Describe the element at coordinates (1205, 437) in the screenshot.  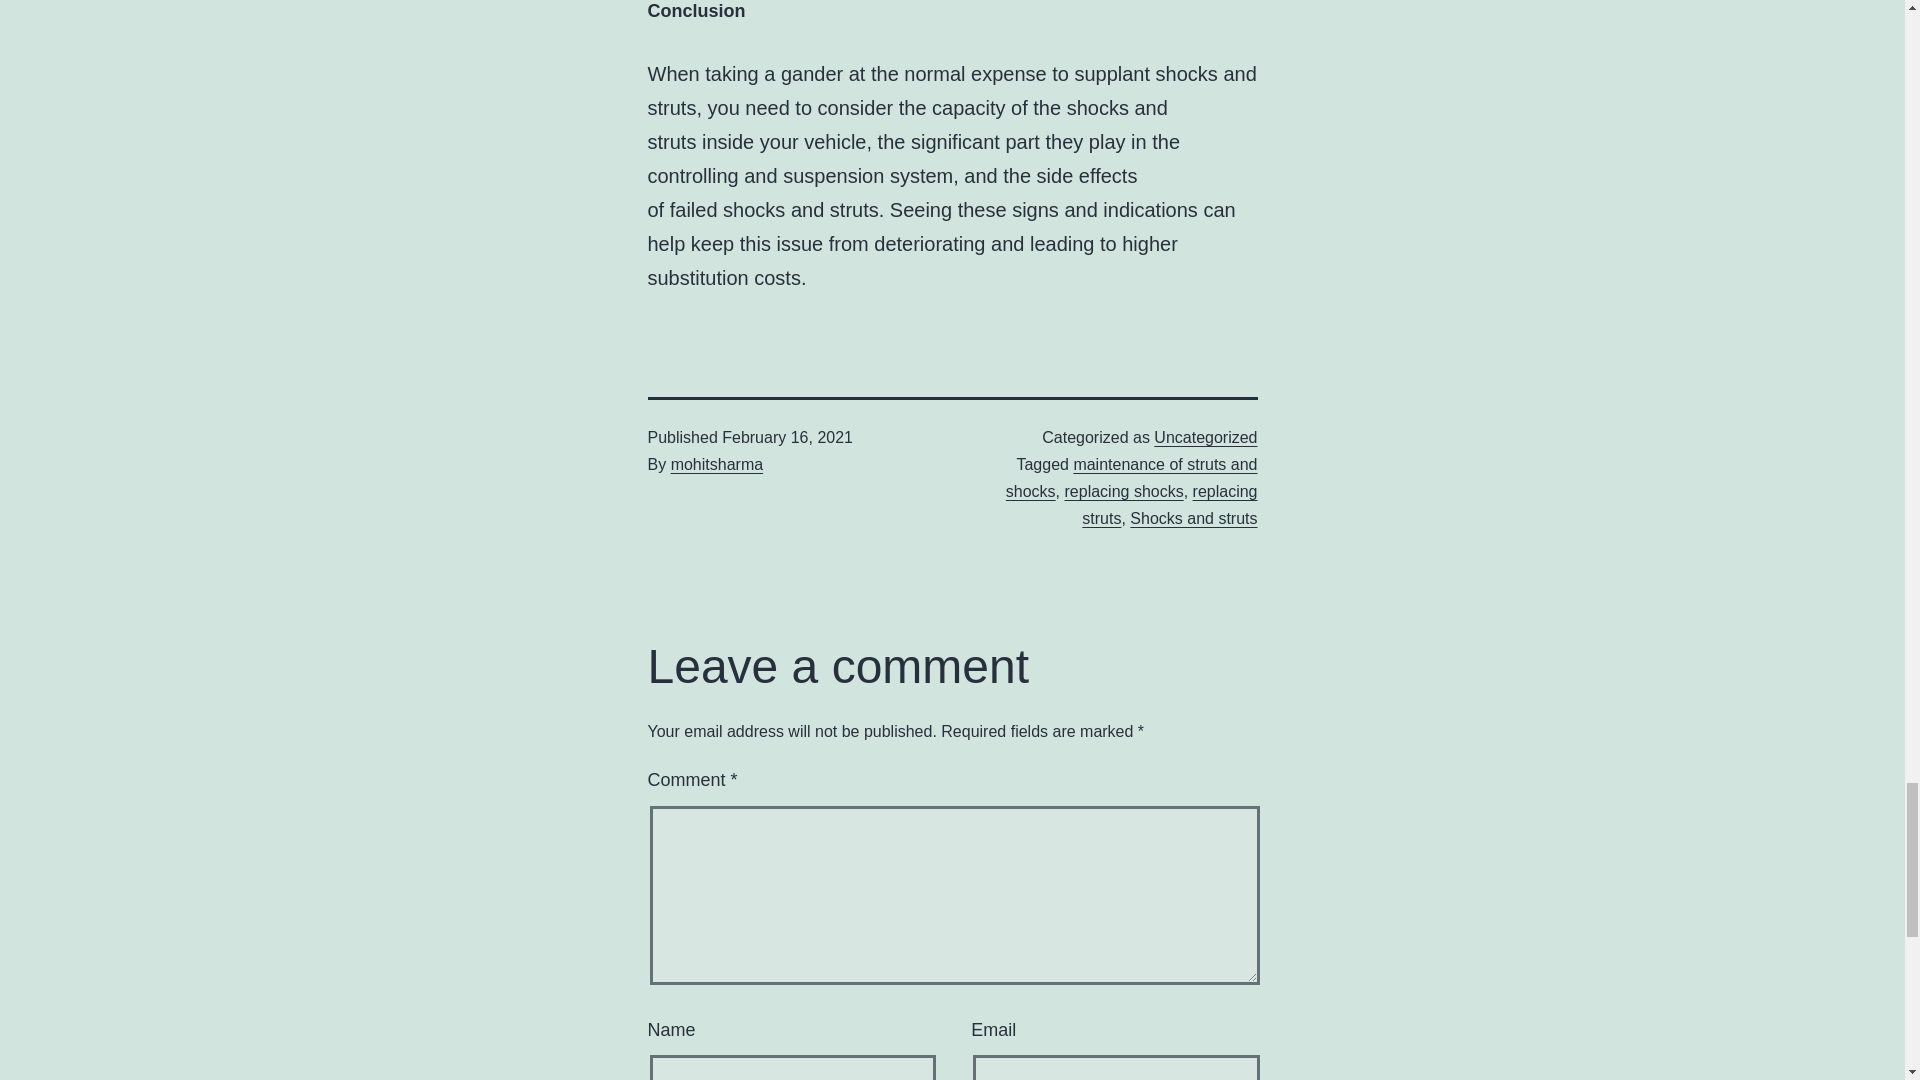
I see `Uncategorized` at that location.